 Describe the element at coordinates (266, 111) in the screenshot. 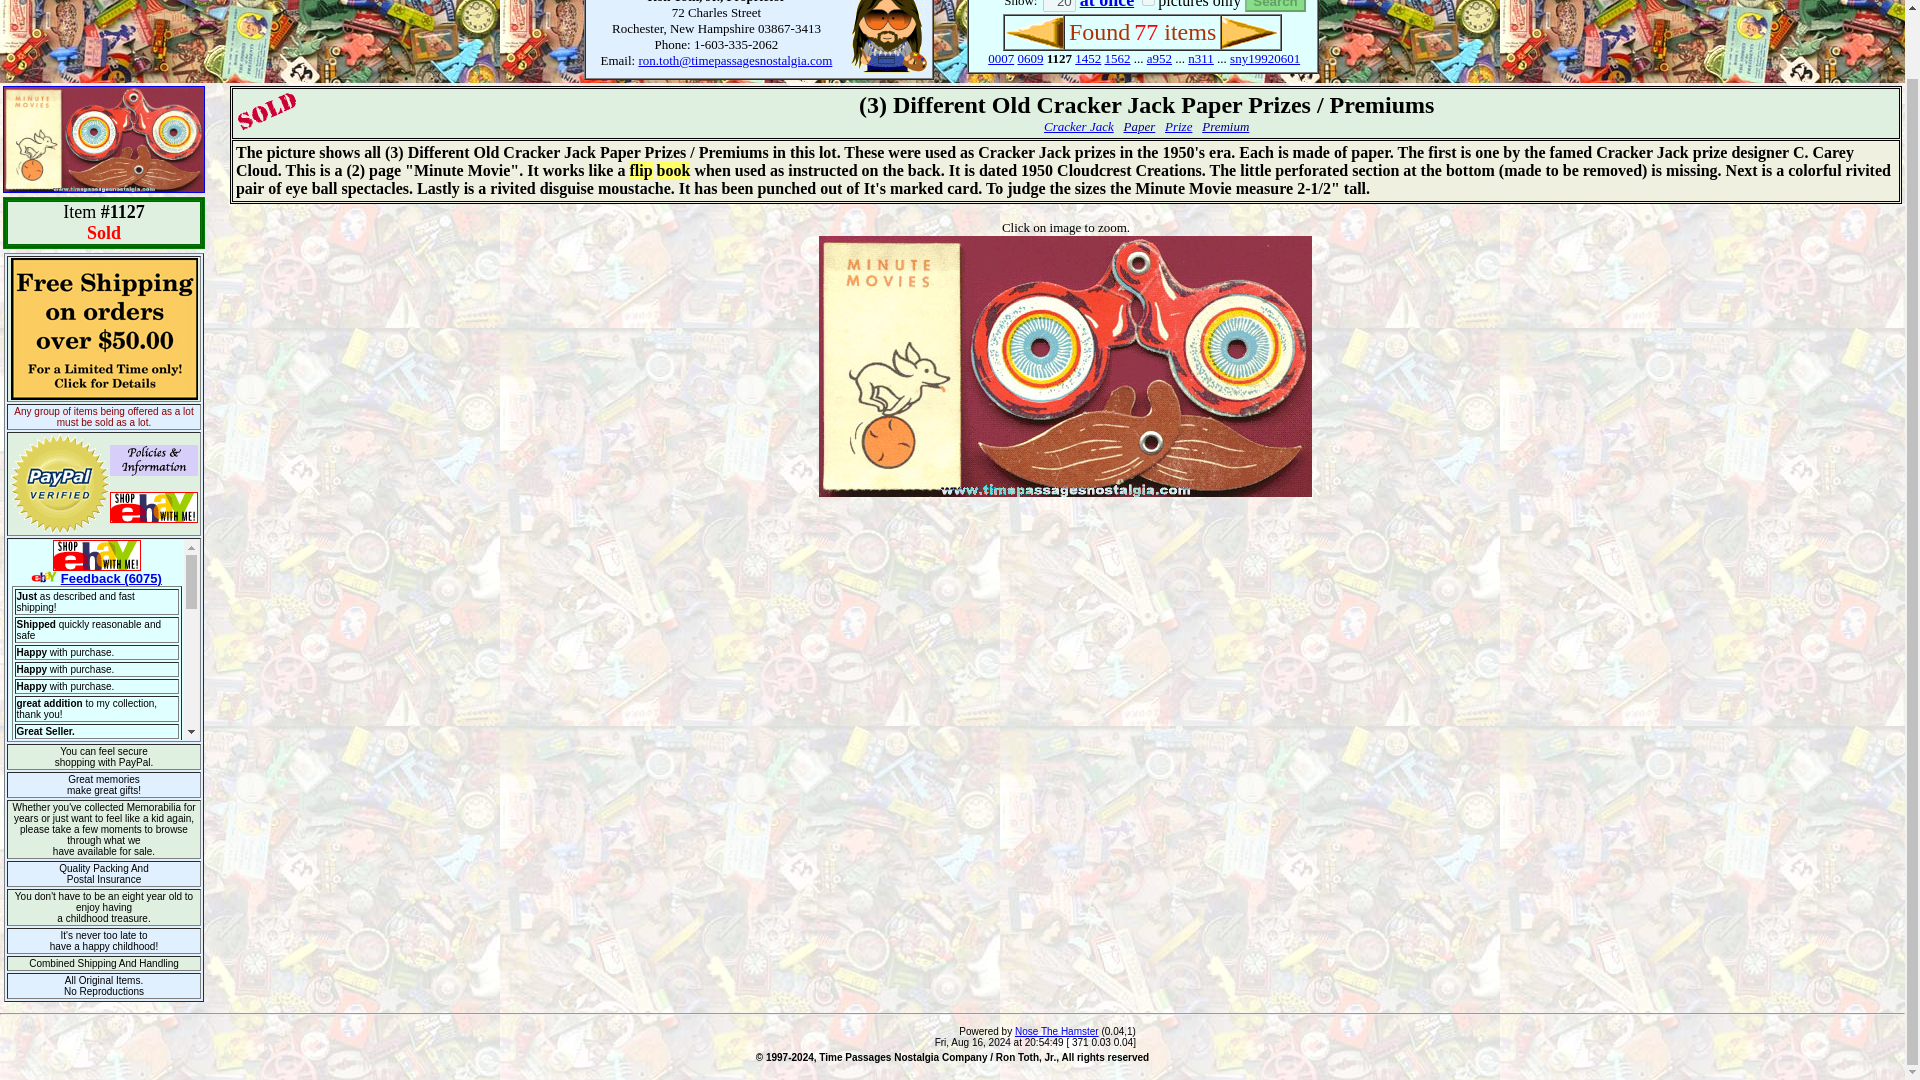

I see `This item is already sold` at that location.